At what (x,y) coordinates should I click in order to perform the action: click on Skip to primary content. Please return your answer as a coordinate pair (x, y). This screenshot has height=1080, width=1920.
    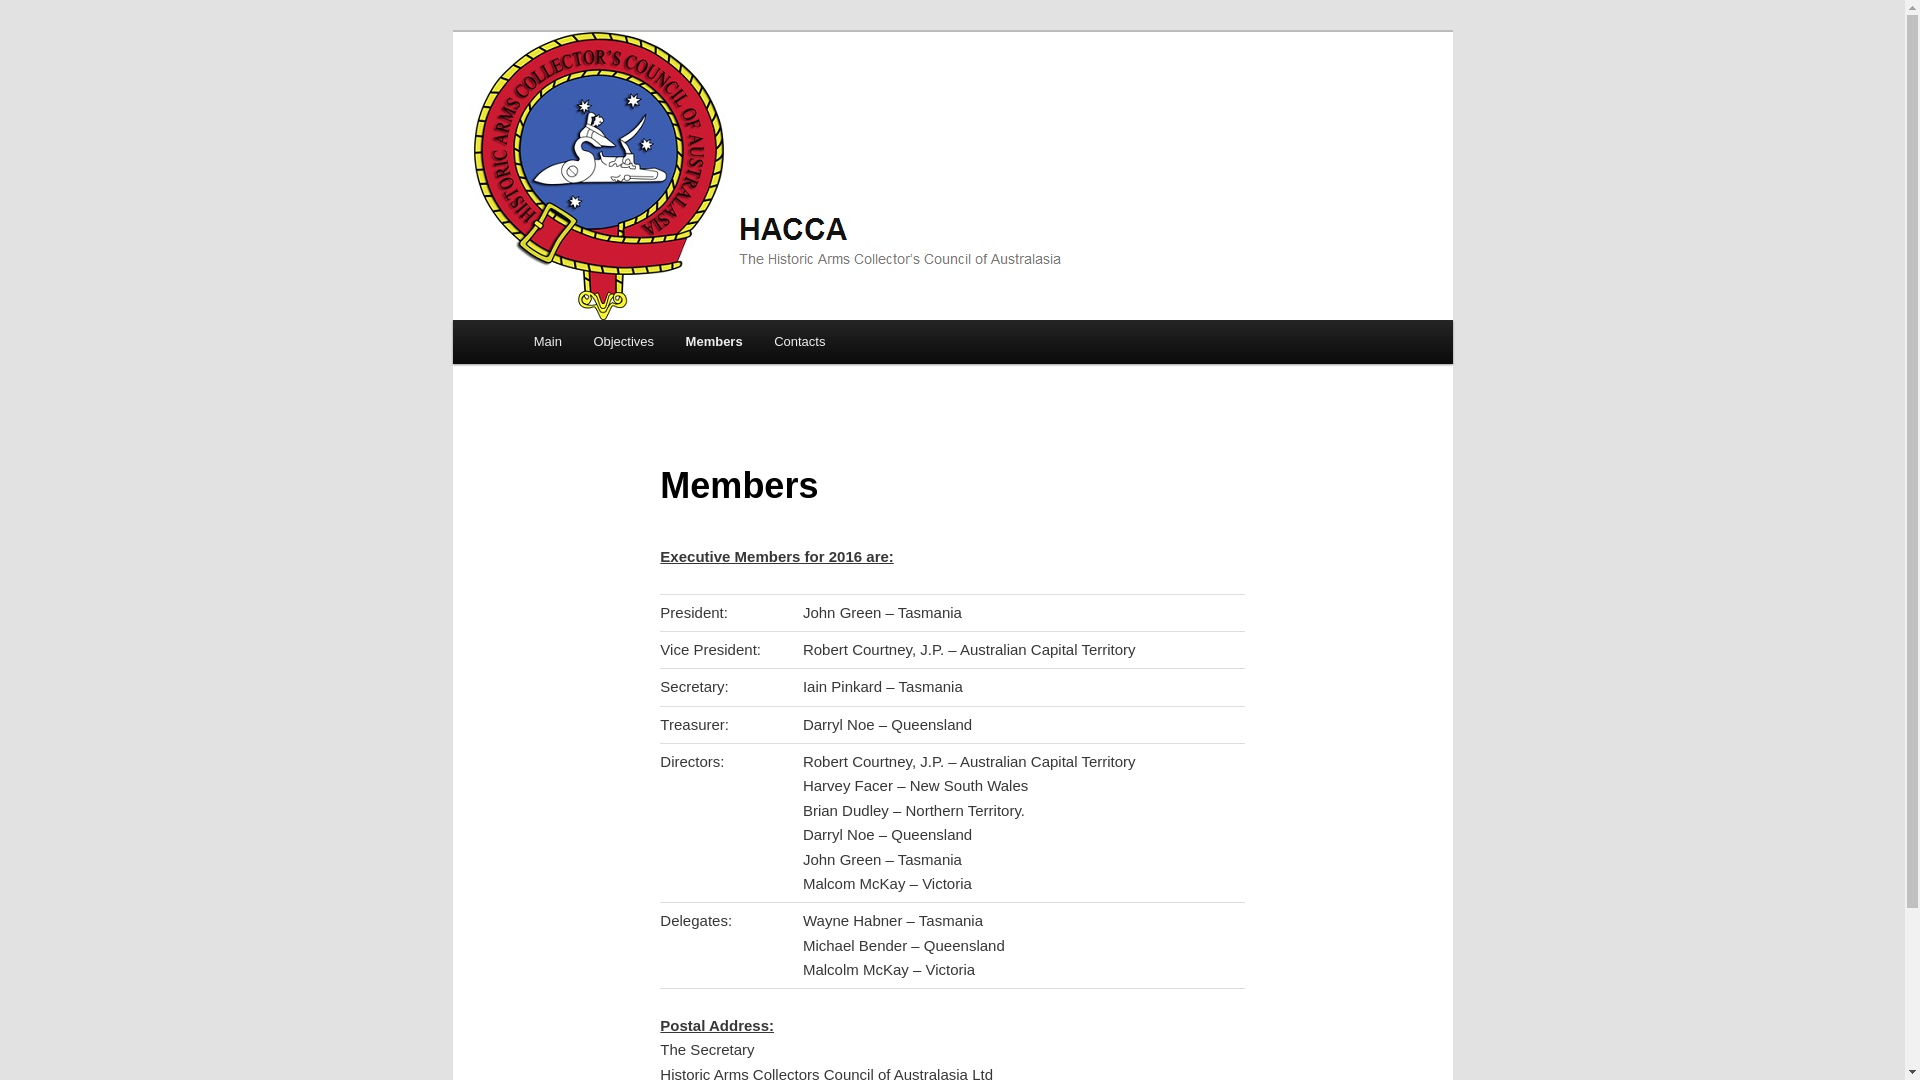
    Looking at the image, I should click on (623, 345).